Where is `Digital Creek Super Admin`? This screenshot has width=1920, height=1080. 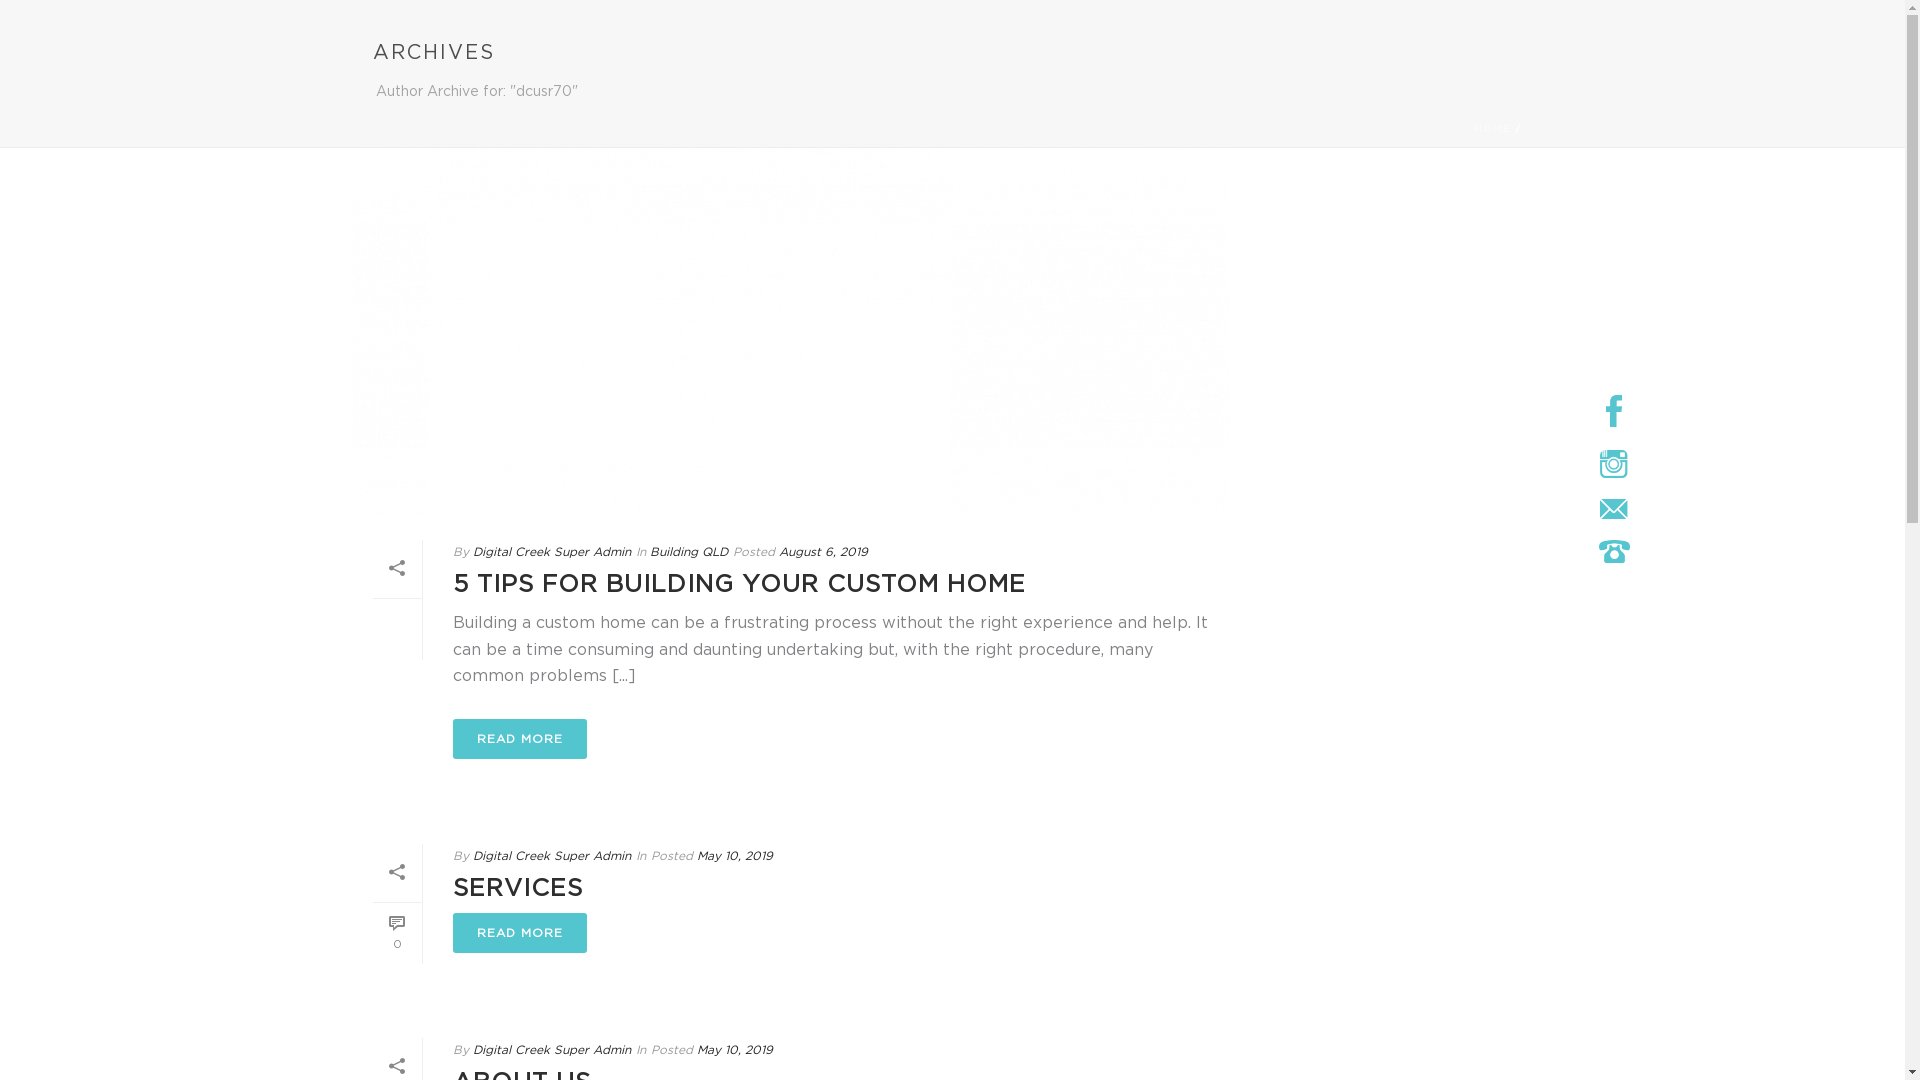 Digital Creek Super Admin is located at coordinates (551, 1050).